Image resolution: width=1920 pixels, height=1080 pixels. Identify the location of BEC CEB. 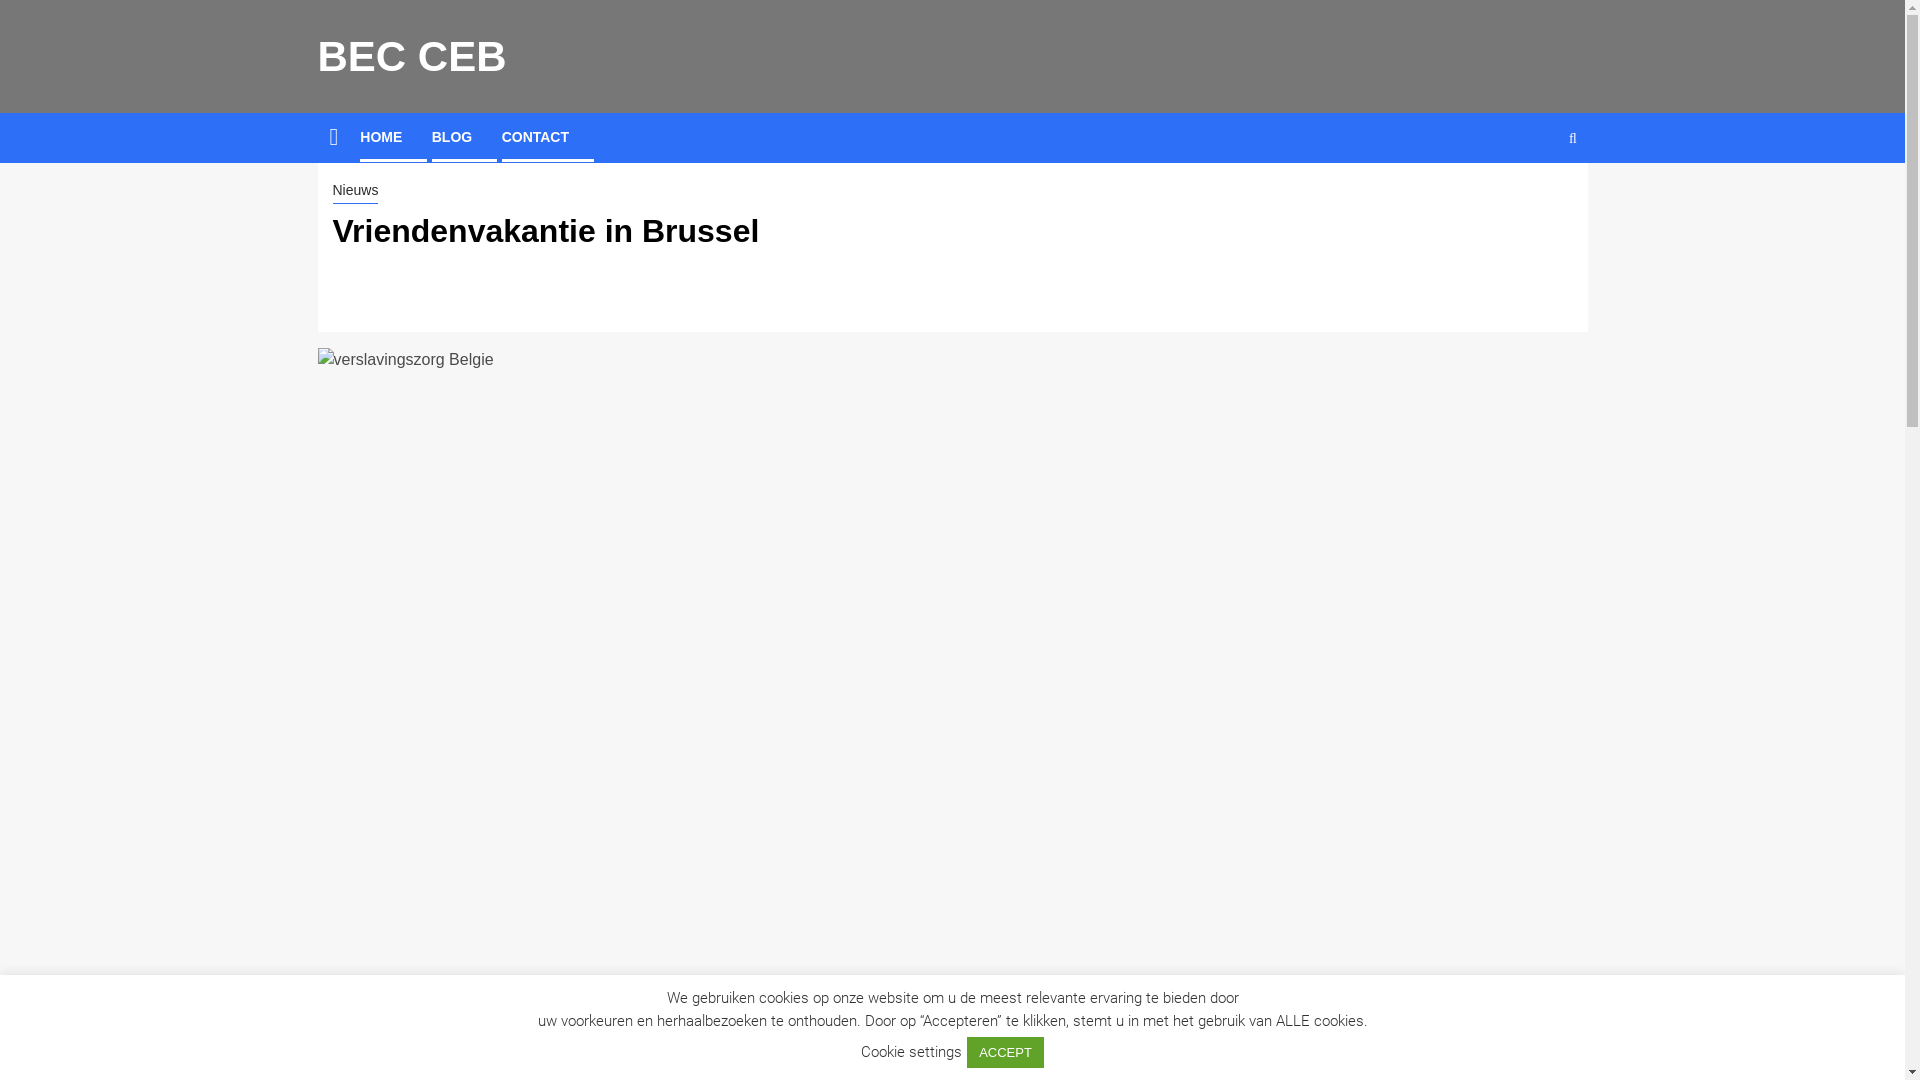
(412, 56).